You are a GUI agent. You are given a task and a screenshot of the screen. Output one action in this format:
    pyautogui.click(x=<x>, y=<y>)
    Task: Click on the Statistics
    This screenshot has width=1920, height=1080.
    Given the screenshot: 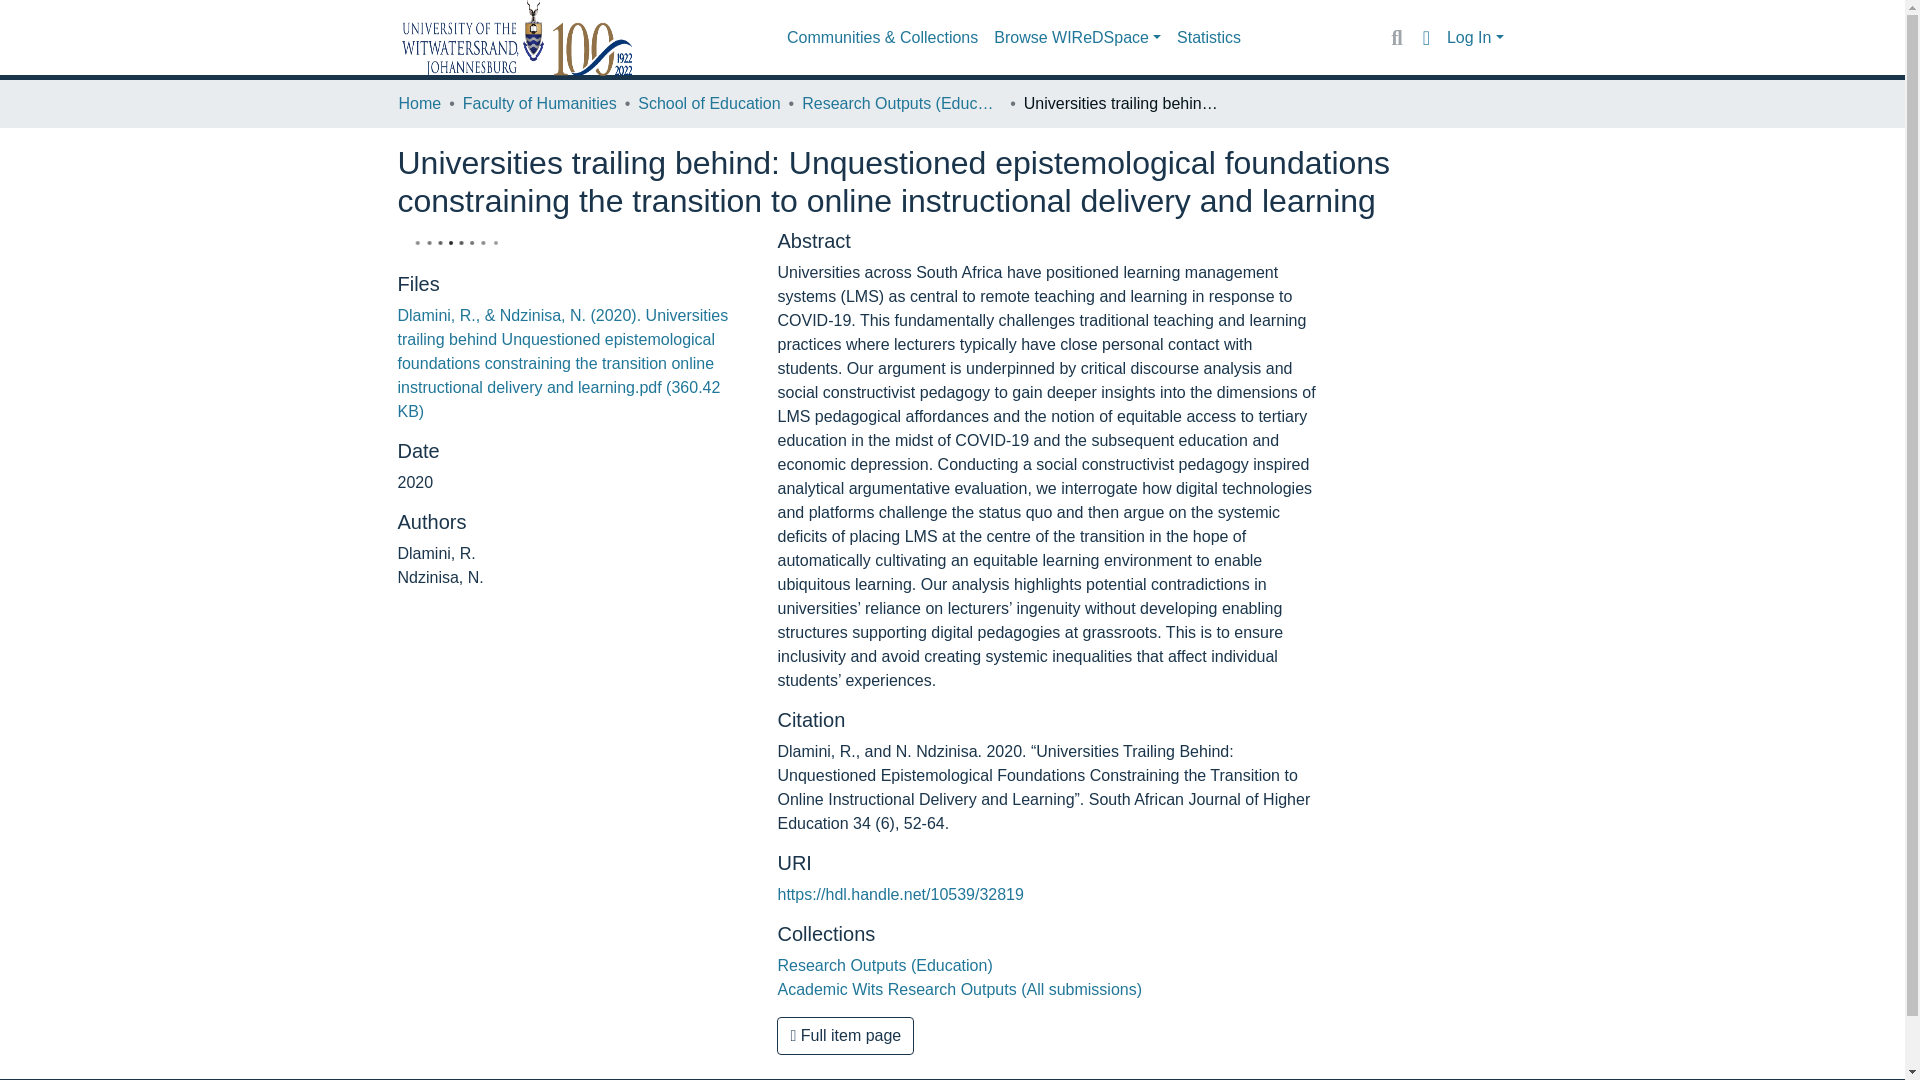 What is the action you would take?
    pyautogui.click(x=1209, y=38)
    